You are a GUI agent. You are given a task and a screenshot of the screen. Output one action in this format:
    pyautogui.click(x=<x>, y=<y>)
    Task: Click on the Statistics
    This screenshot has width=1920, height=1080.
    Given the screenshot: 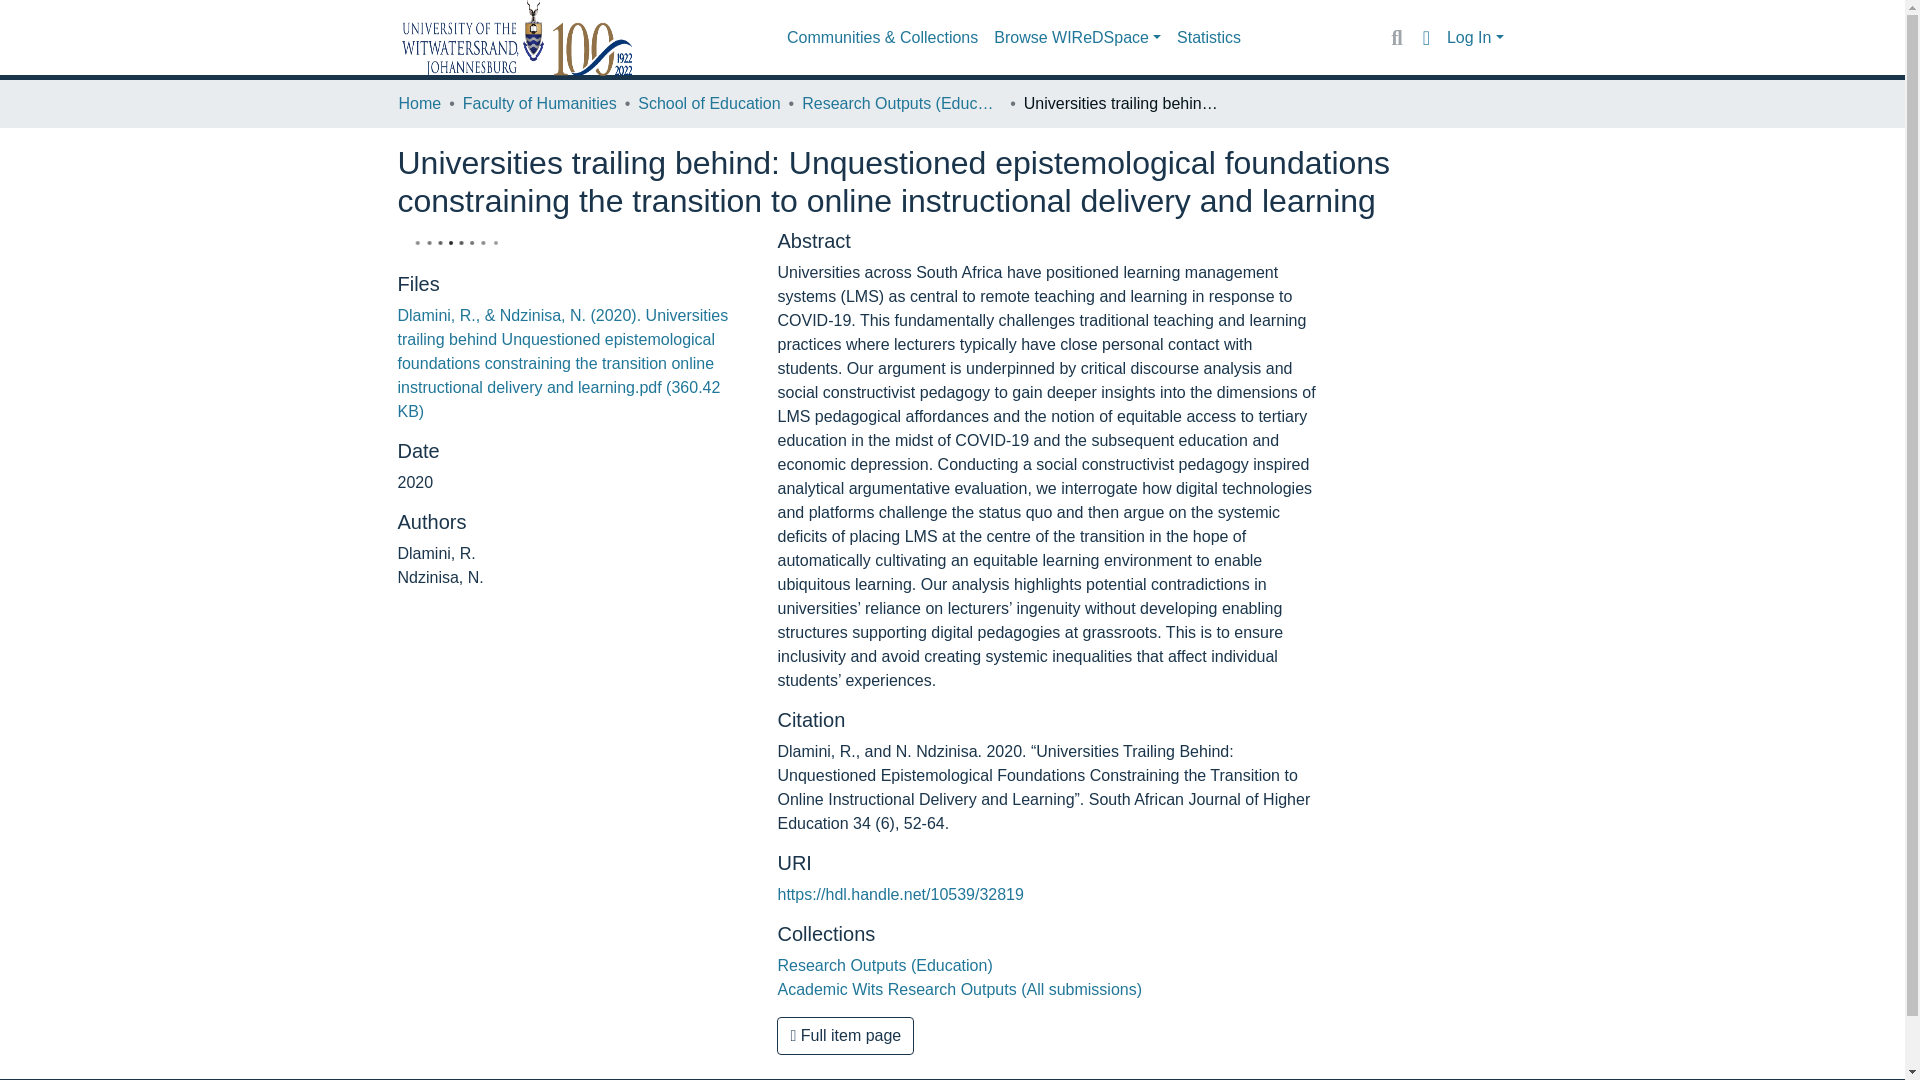 What is the action you would take?
    pyautogui.click(x=1209, y=38)
    